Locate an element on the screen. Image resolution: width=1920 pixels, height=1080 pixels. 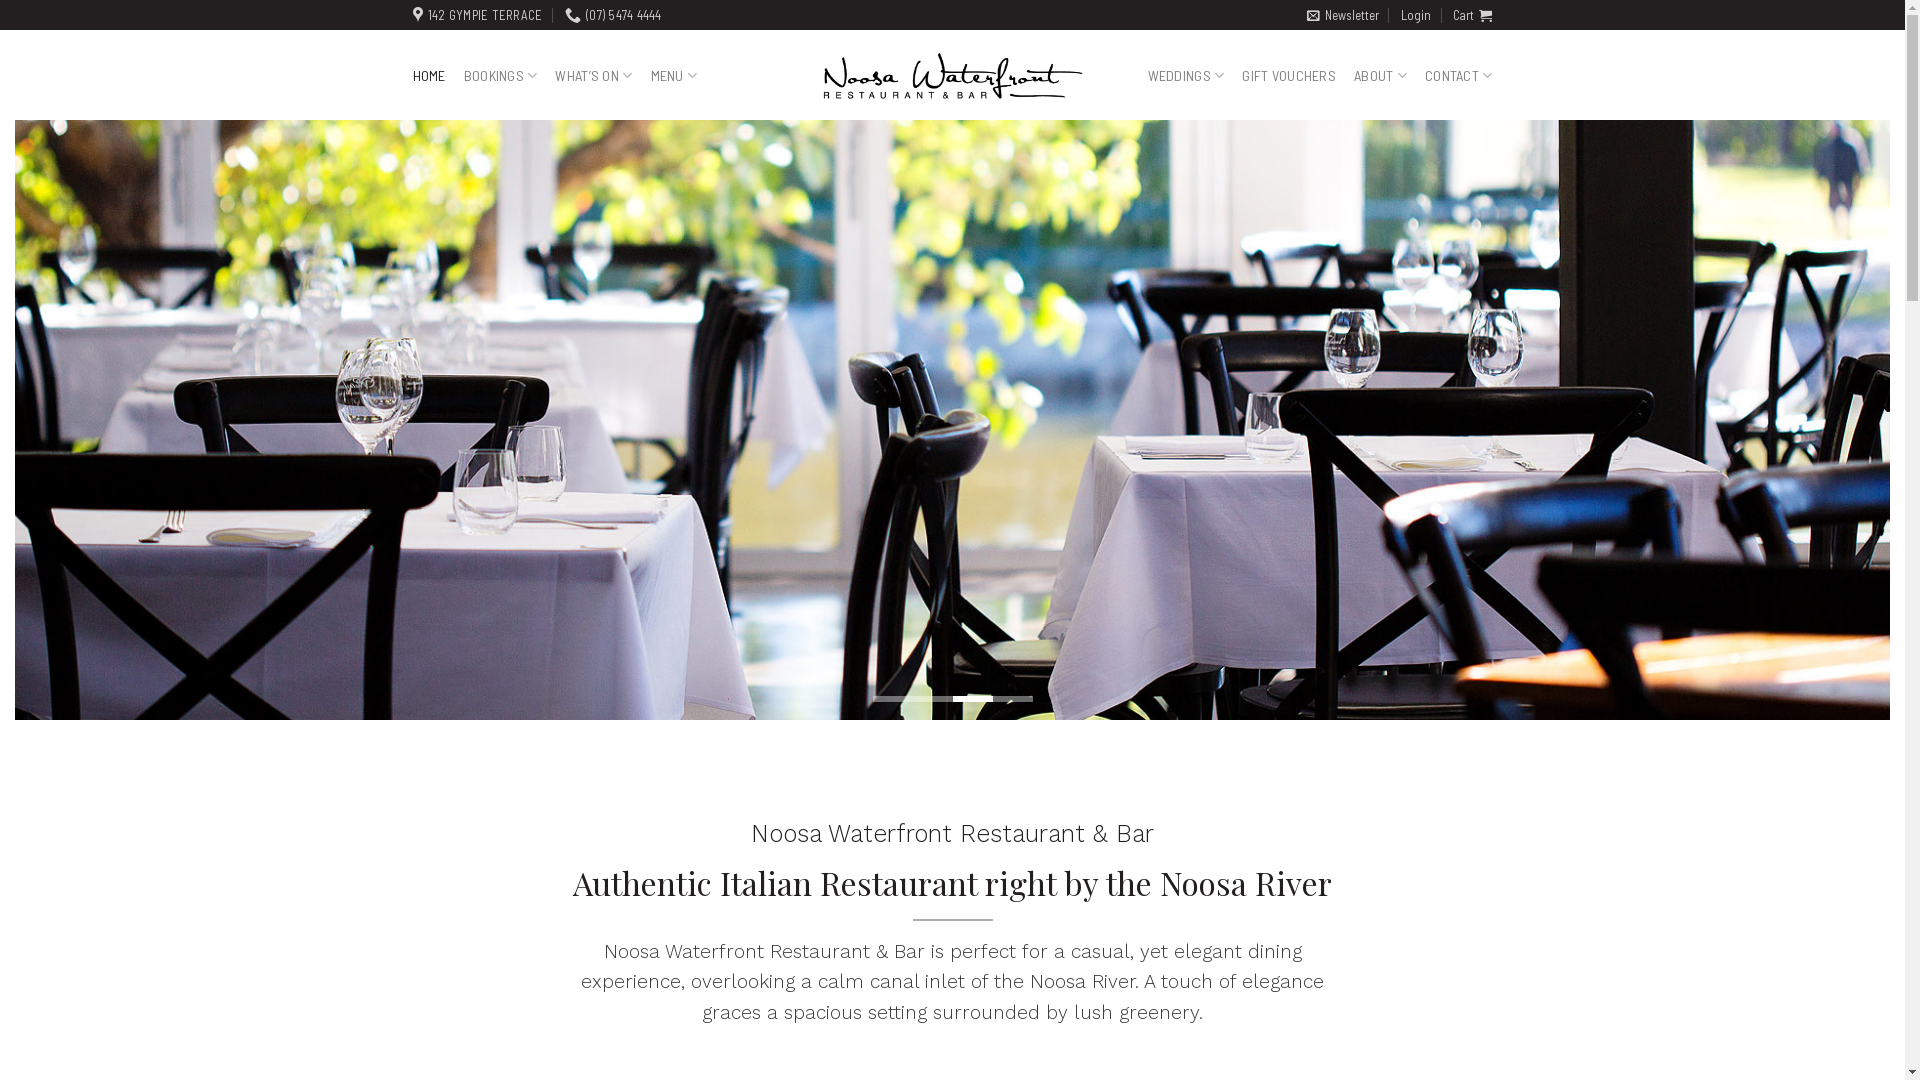
142 GYMPIE TERRACE is located at coordinates (477, 15).